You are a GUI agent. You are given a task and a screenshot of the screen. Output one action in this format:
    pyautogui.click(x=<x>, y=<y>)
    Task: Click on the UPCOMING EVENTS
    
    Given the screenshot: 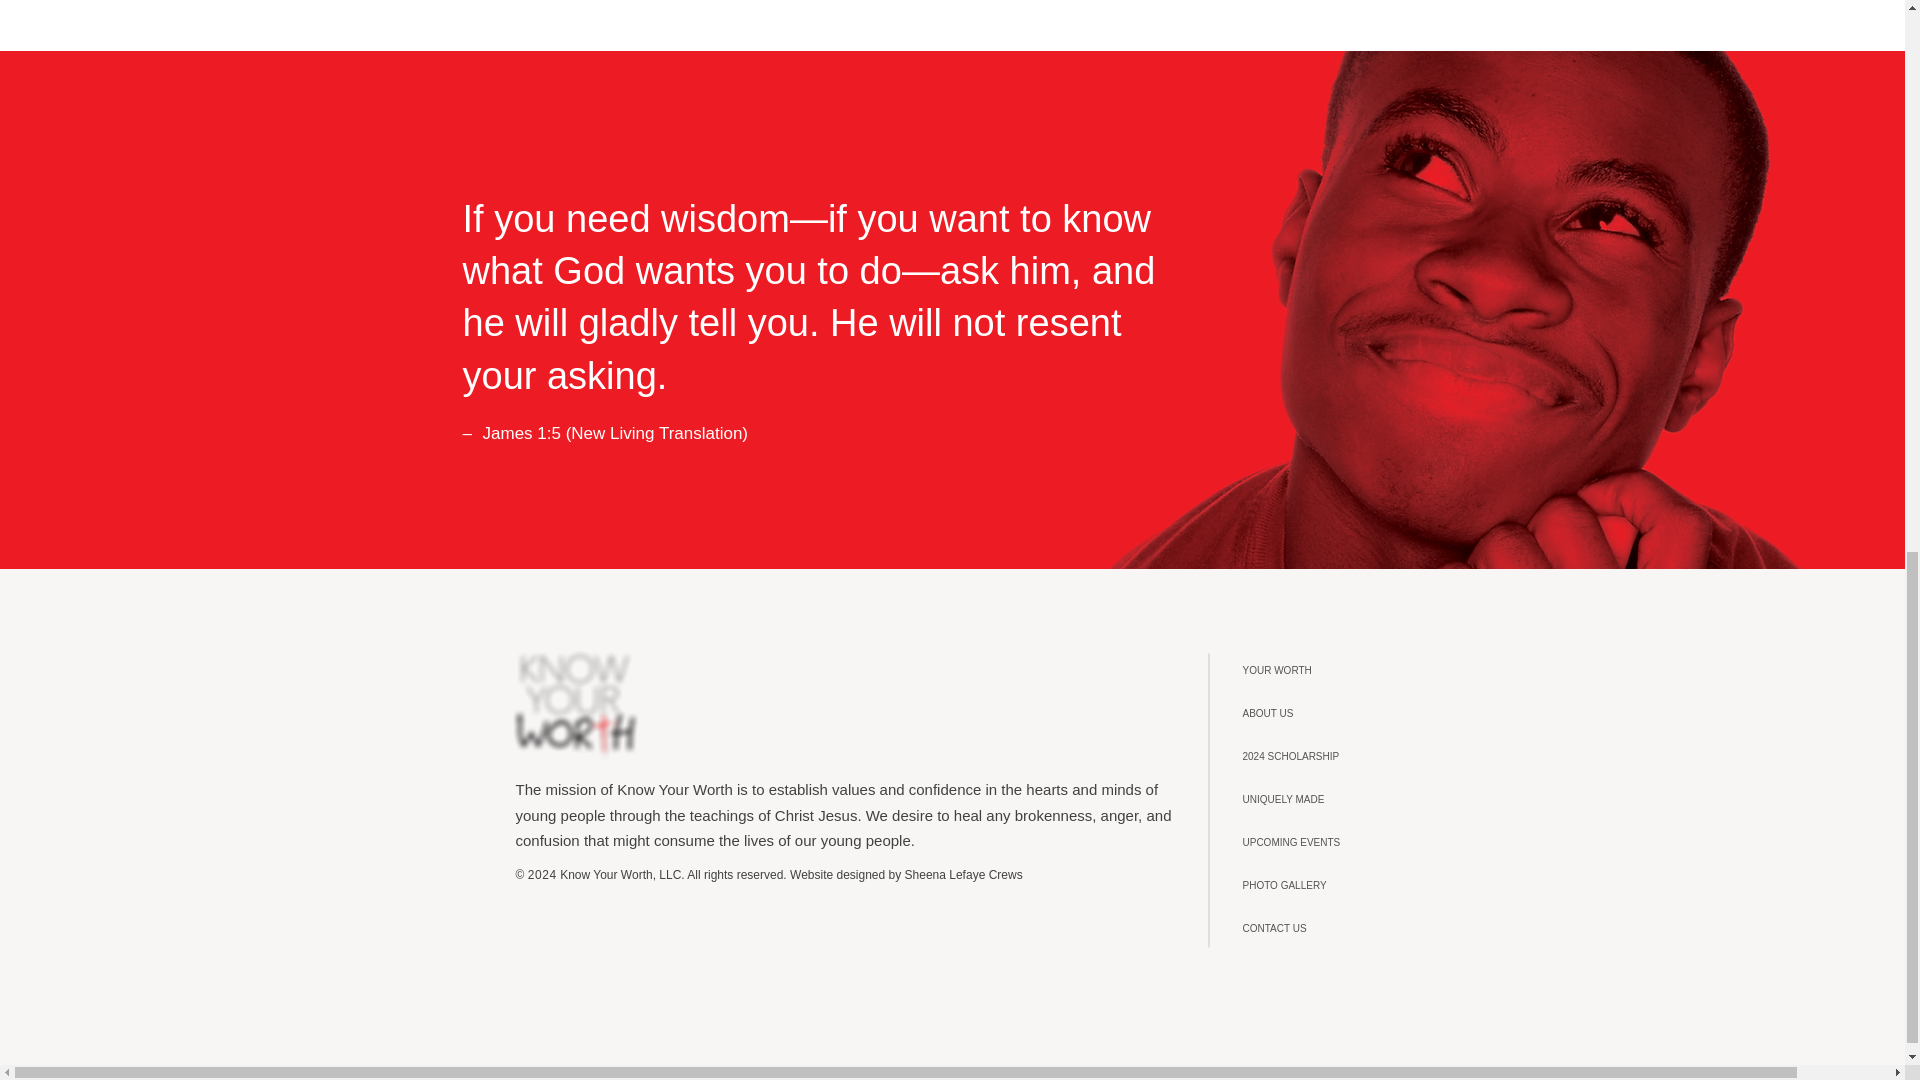 What is the action you would take?
    pyautogui.click(x=1333, y=842)
    